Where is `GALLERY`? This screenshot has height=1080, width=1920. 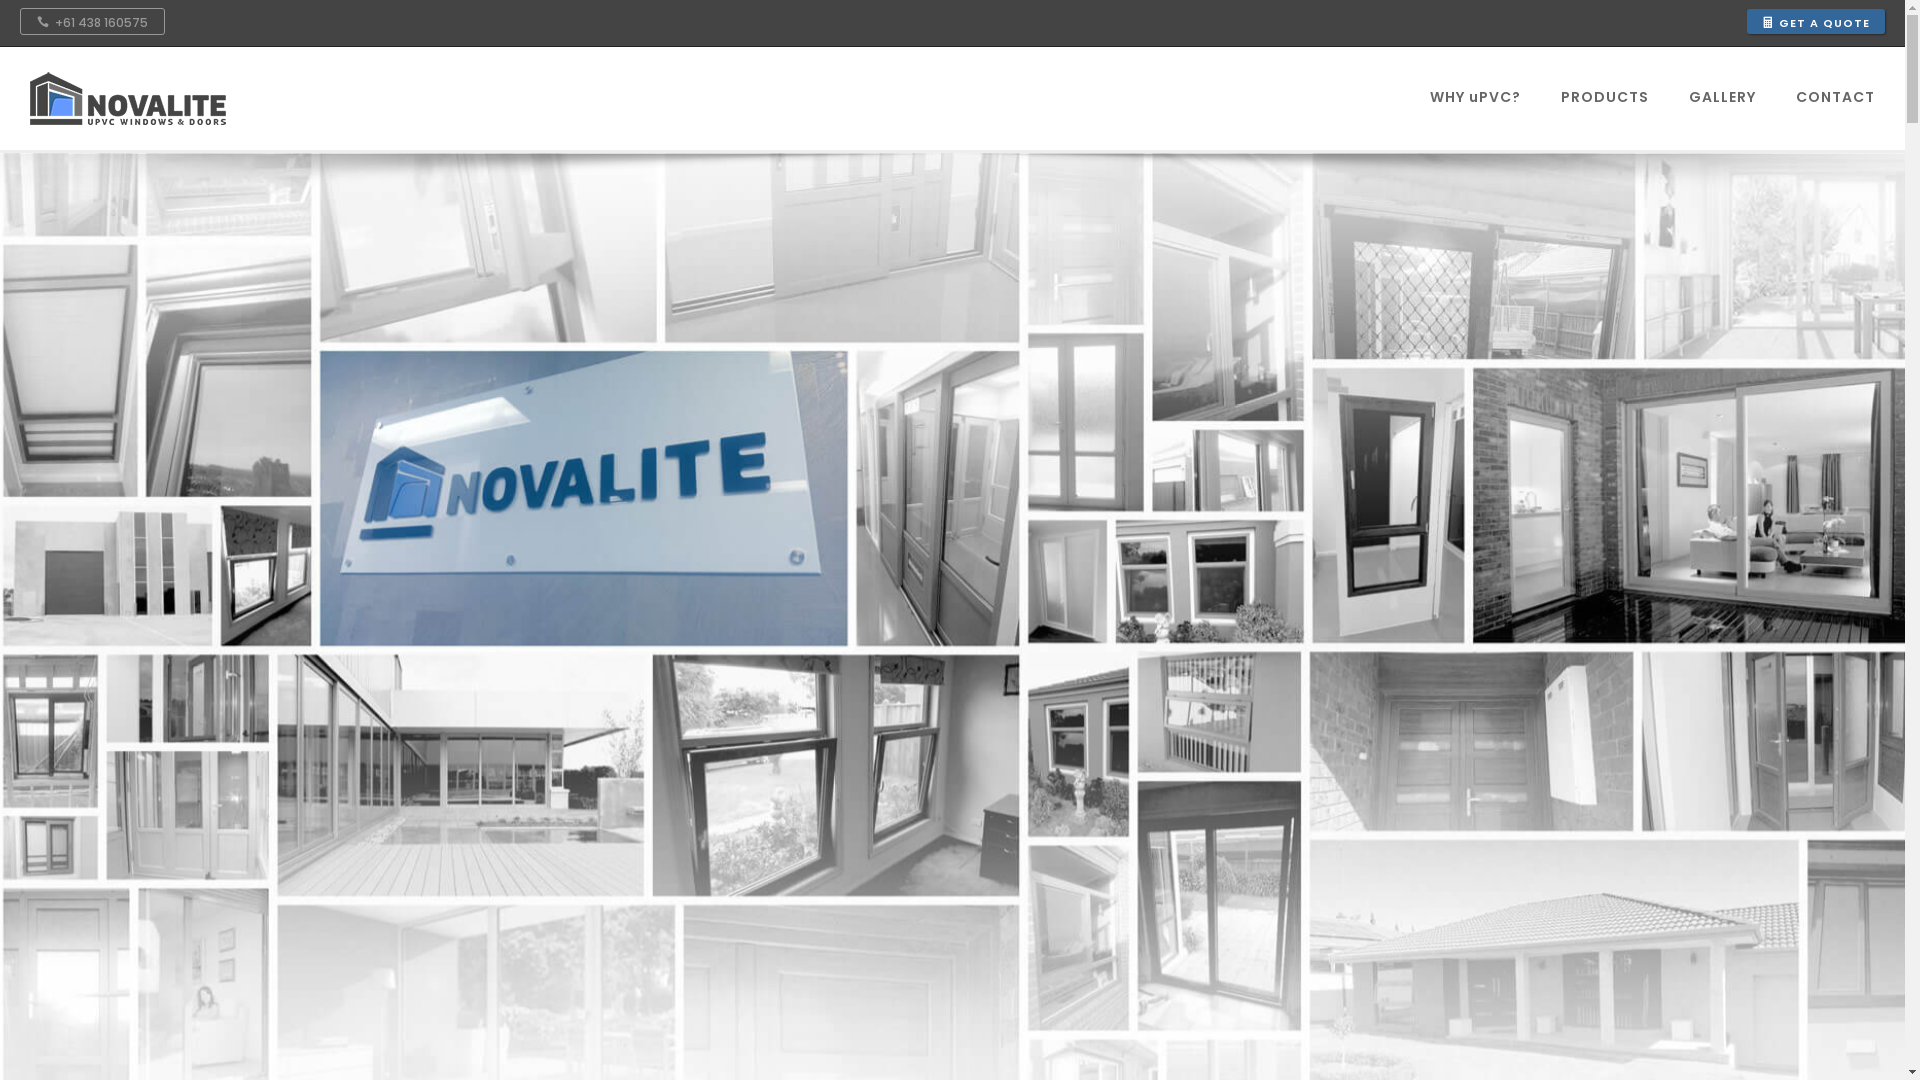 GALLERY is located at coordinates (1722, 98).